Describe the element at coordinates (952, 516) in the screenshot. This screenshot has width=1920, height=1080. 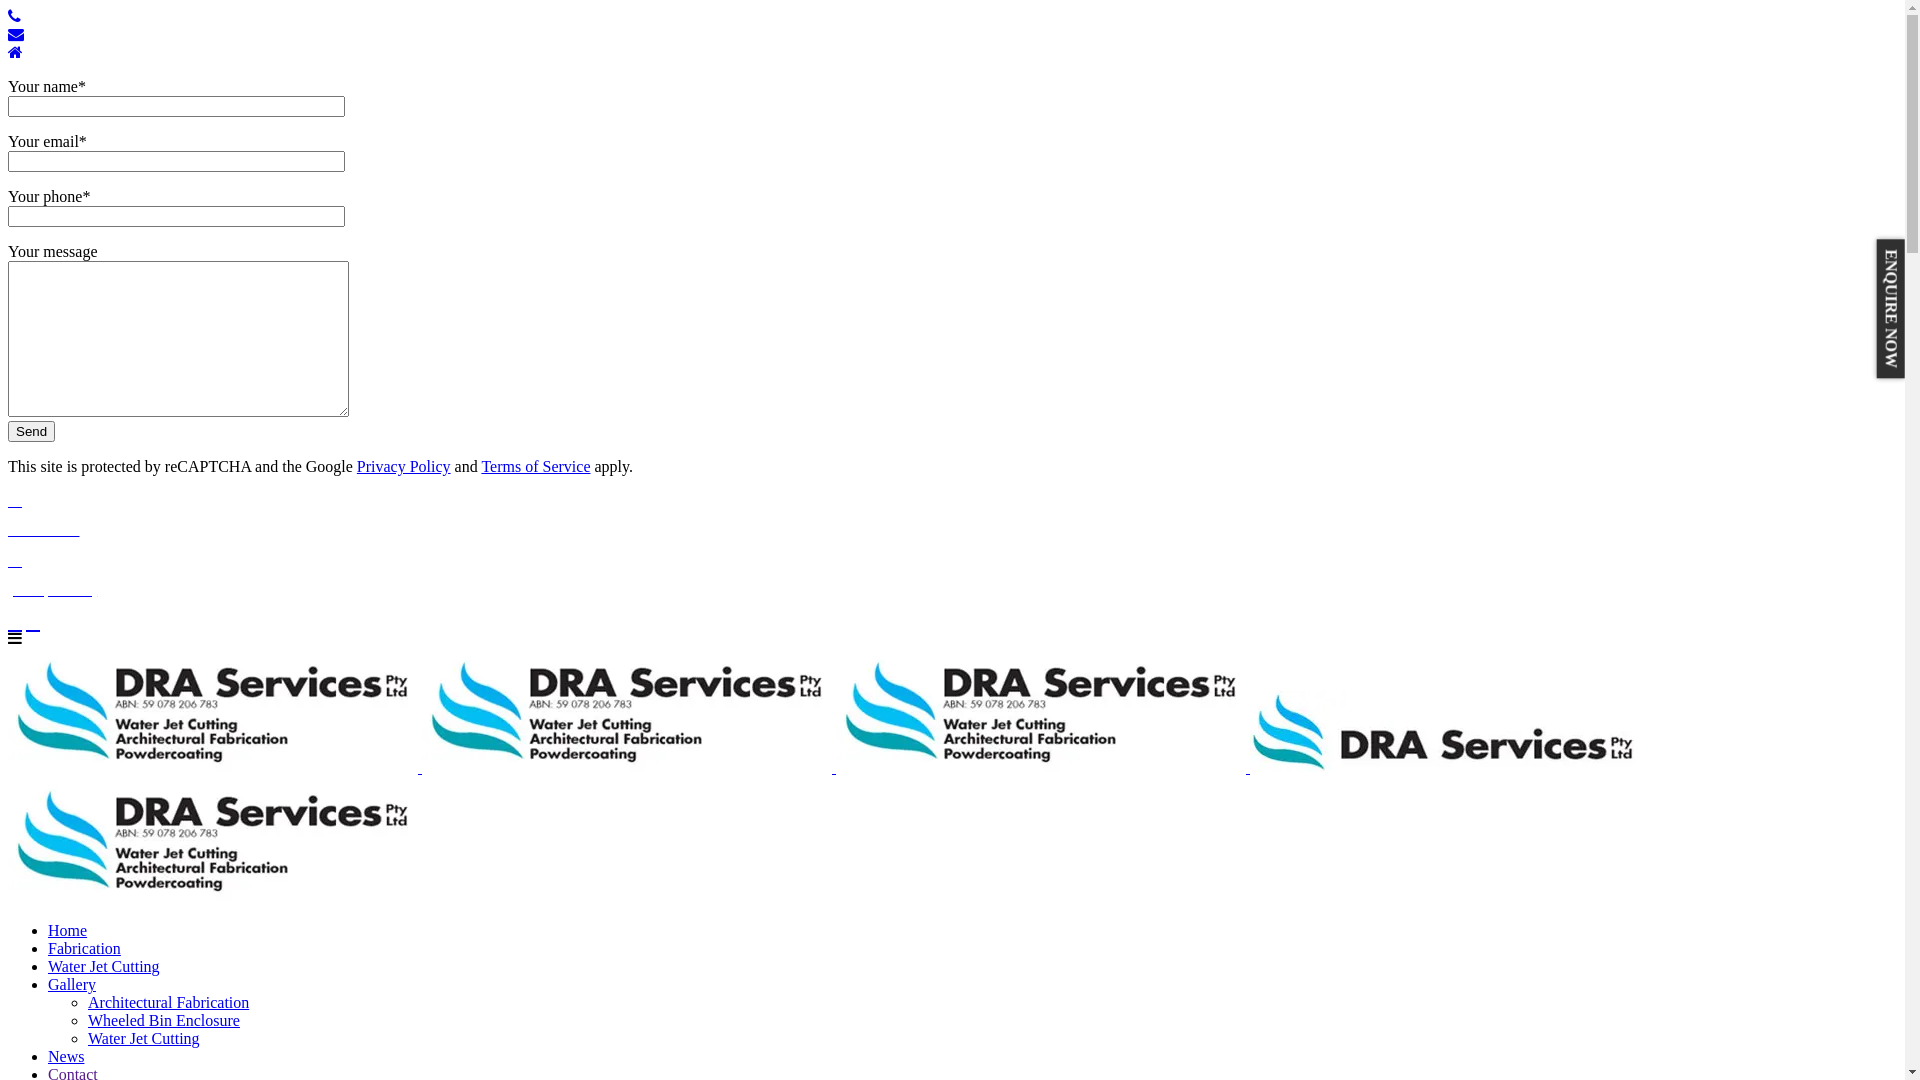
I see `07 3205 1533` at that location.